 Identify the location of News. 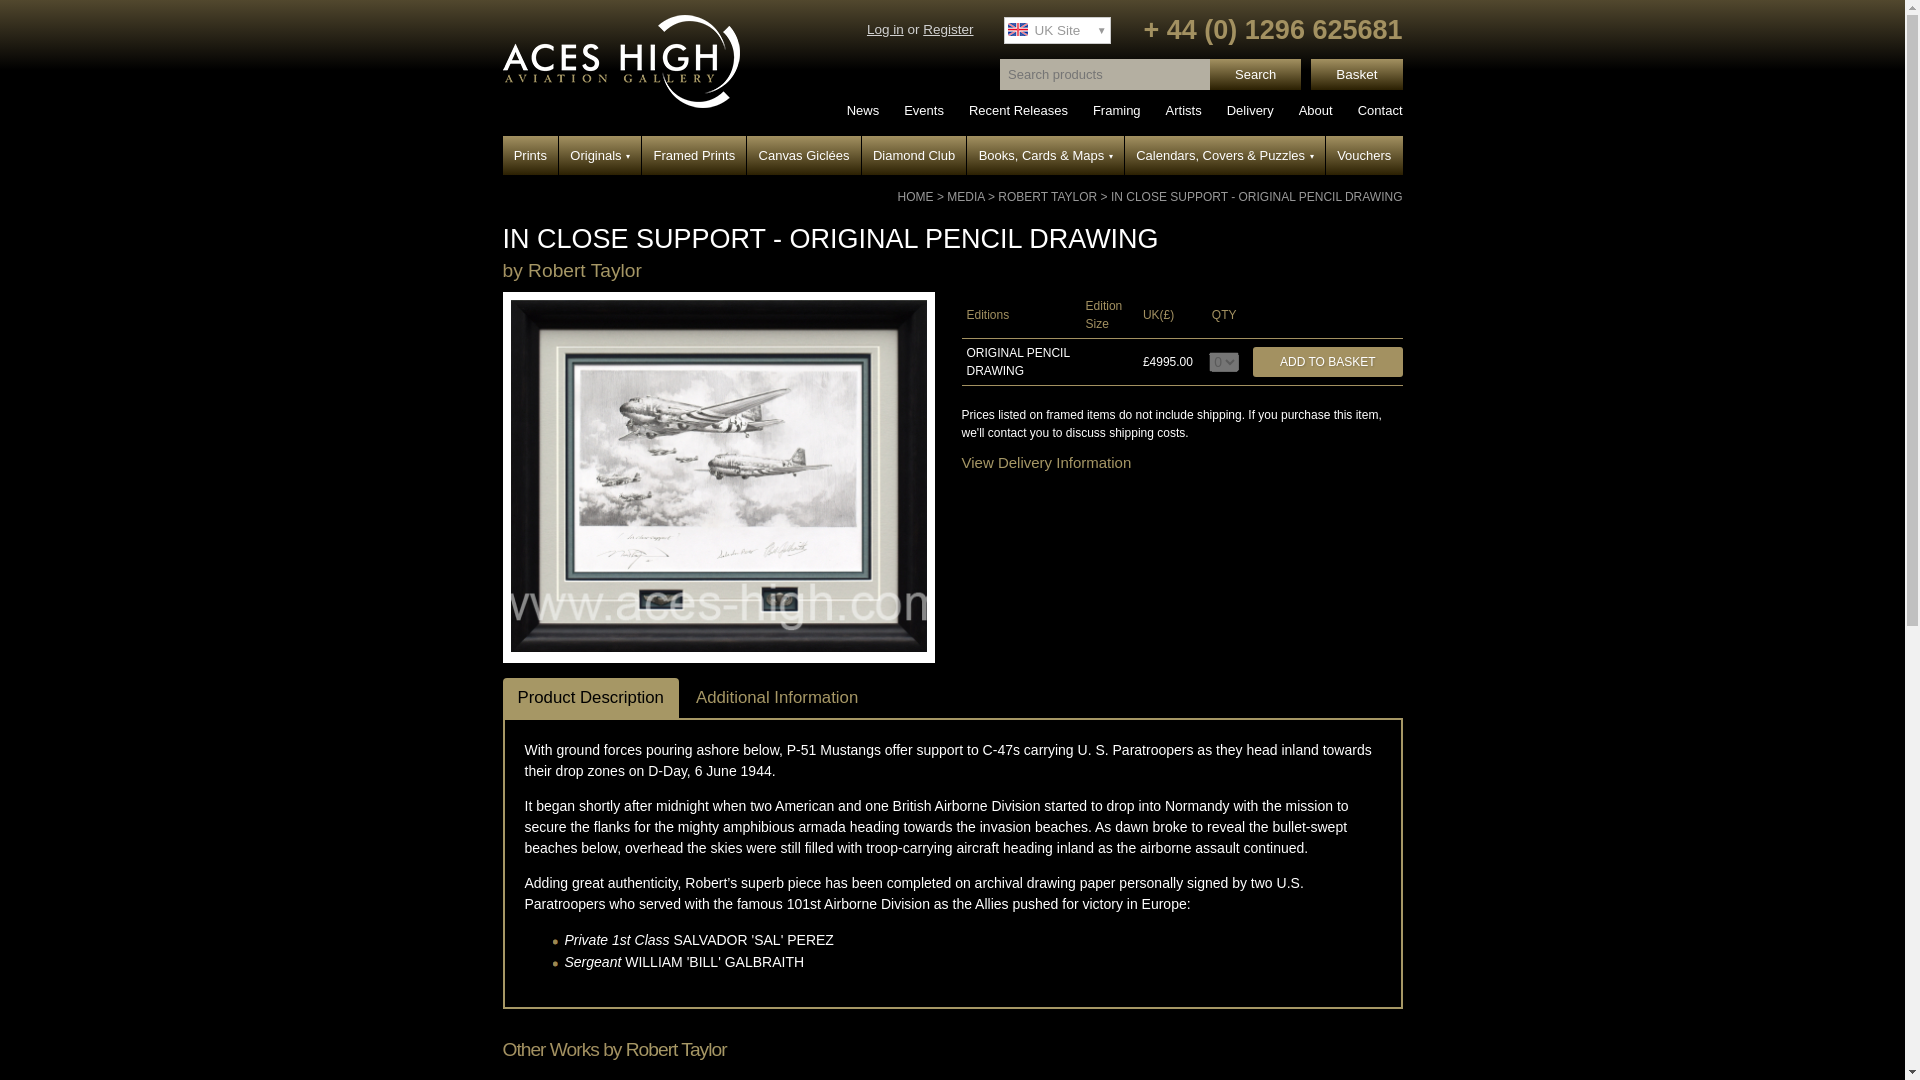
(862, 110).